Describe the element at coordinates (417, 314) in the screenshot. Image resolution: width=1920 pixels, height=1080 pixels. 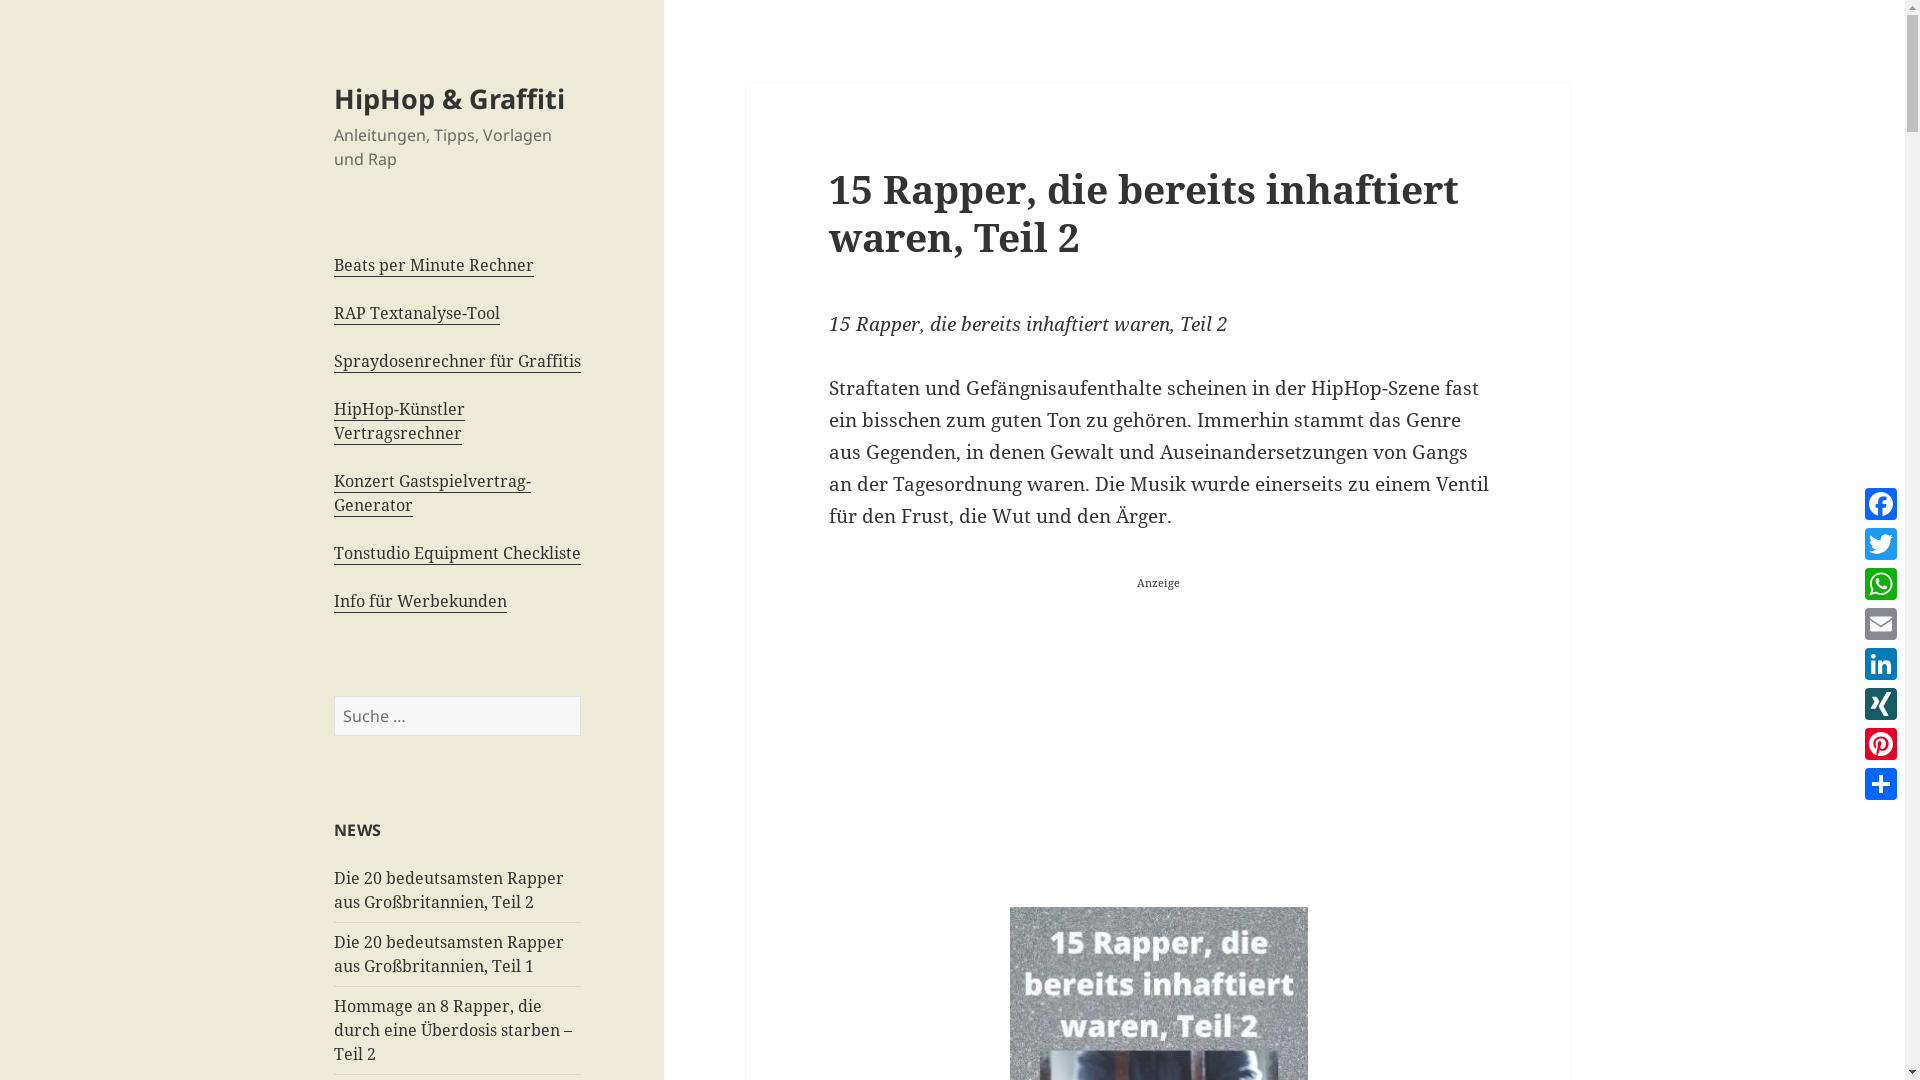
I see `RAP Textanalyse-Tool` at that location.